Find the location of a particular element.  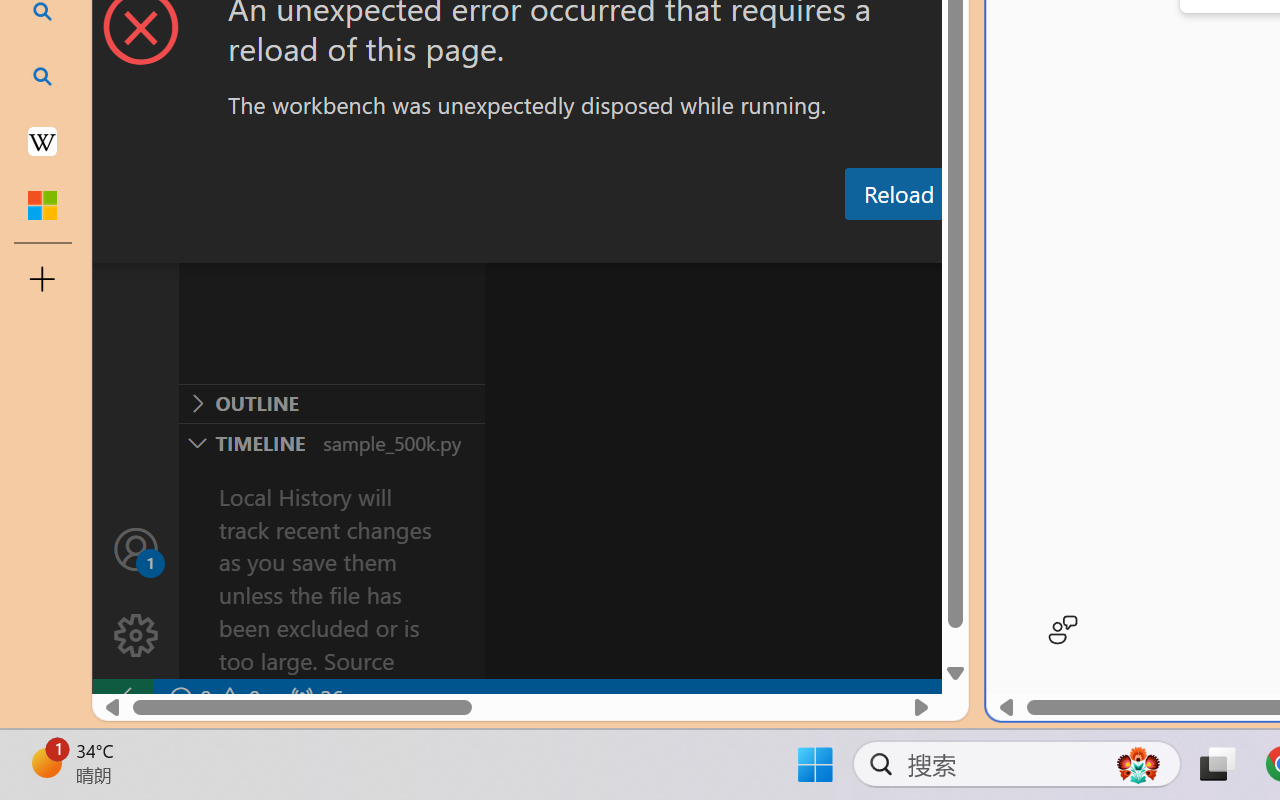

Accounts - Sign in requested is located at coordinates (136, 548).